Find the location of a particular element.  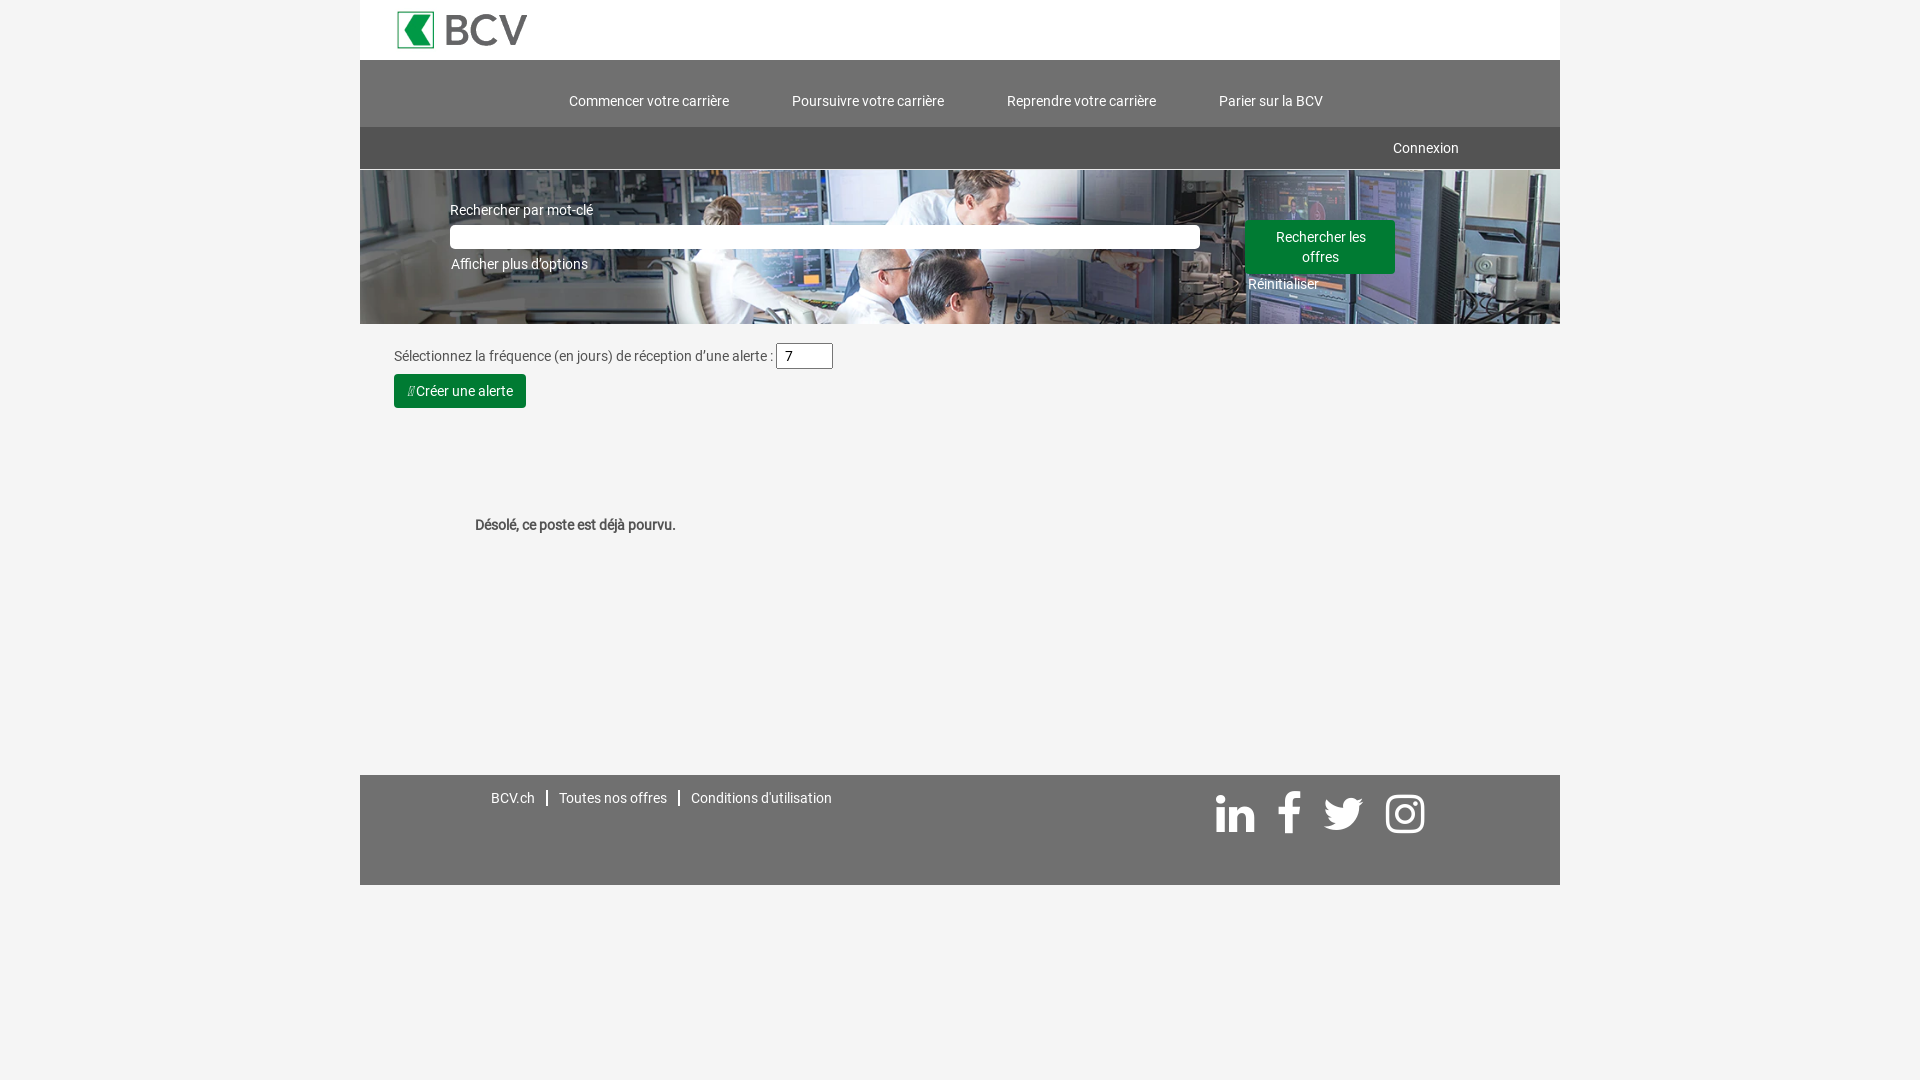

Connexion is located at coordinates (1426, 148).